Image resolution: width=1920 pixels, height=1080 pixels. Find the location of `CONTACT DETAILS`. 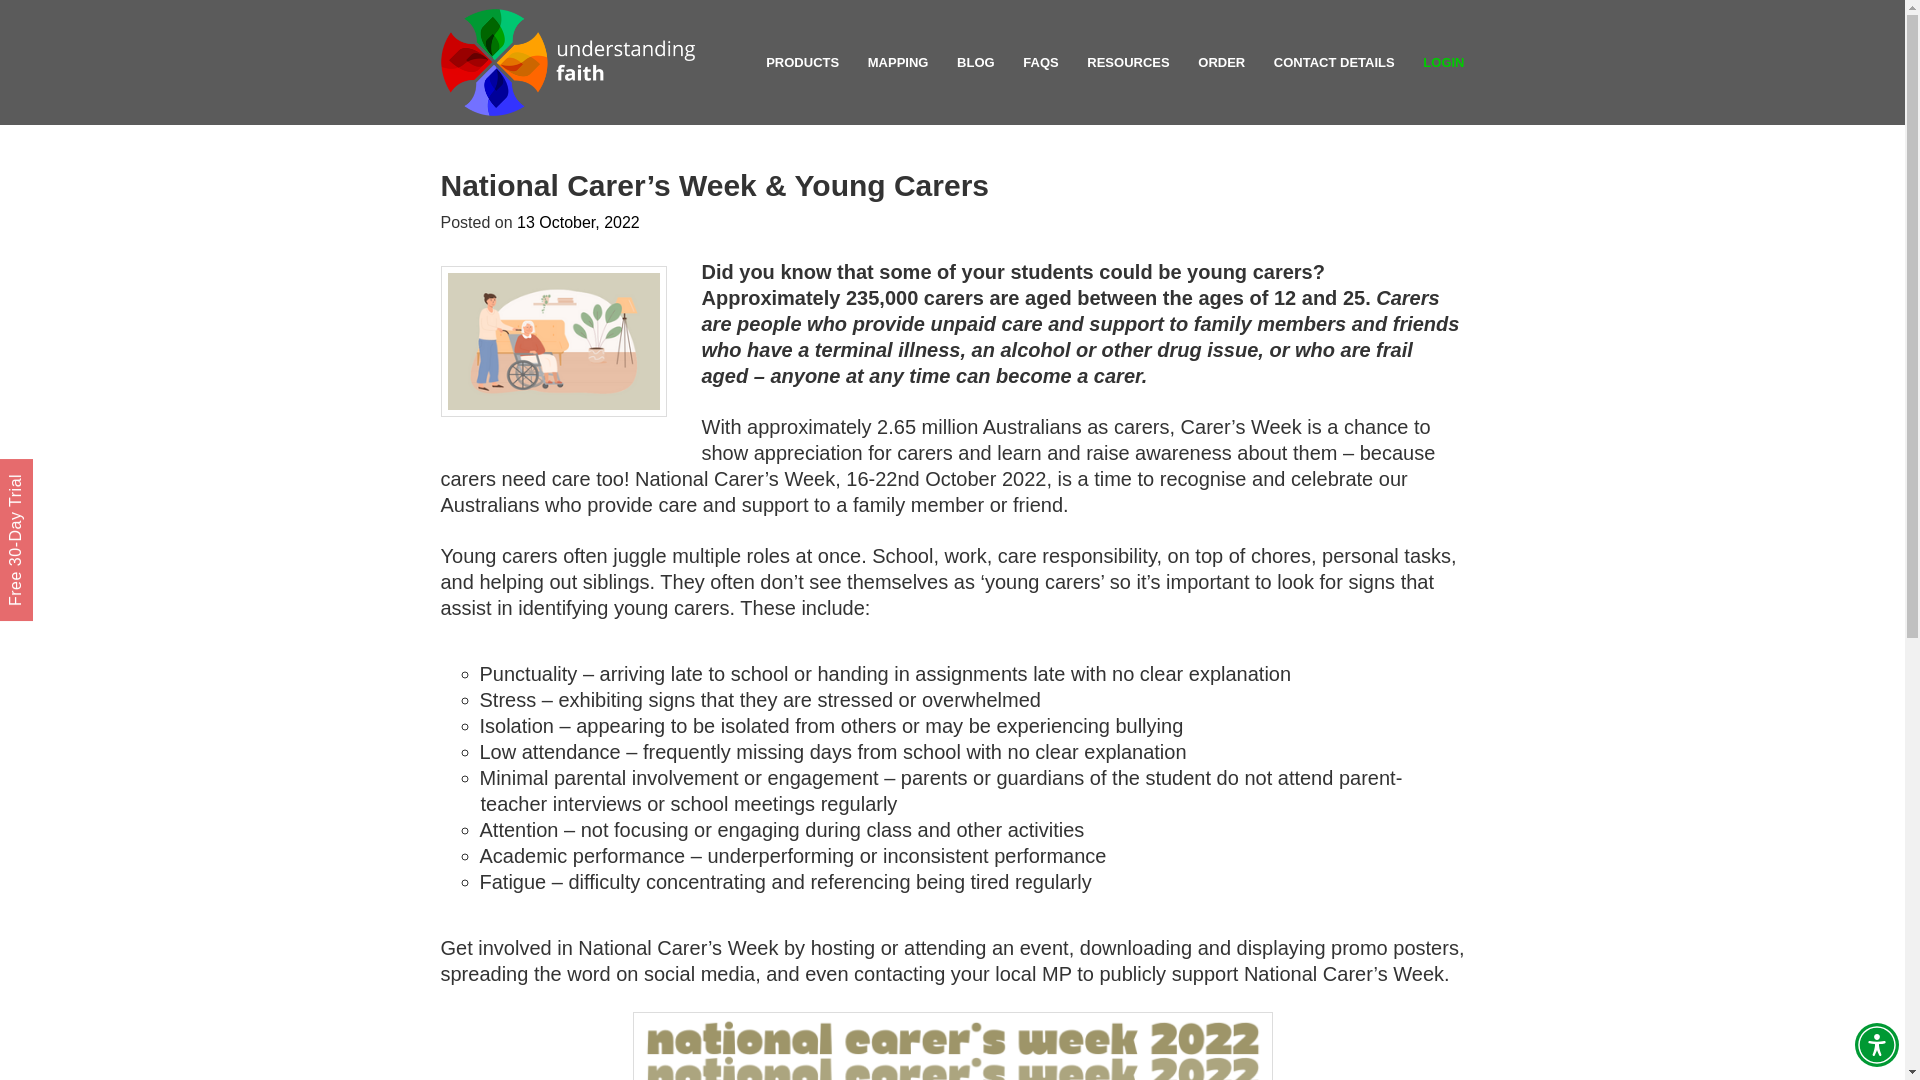

CONTACT DETAILS is located at coordinates (1334, 62).